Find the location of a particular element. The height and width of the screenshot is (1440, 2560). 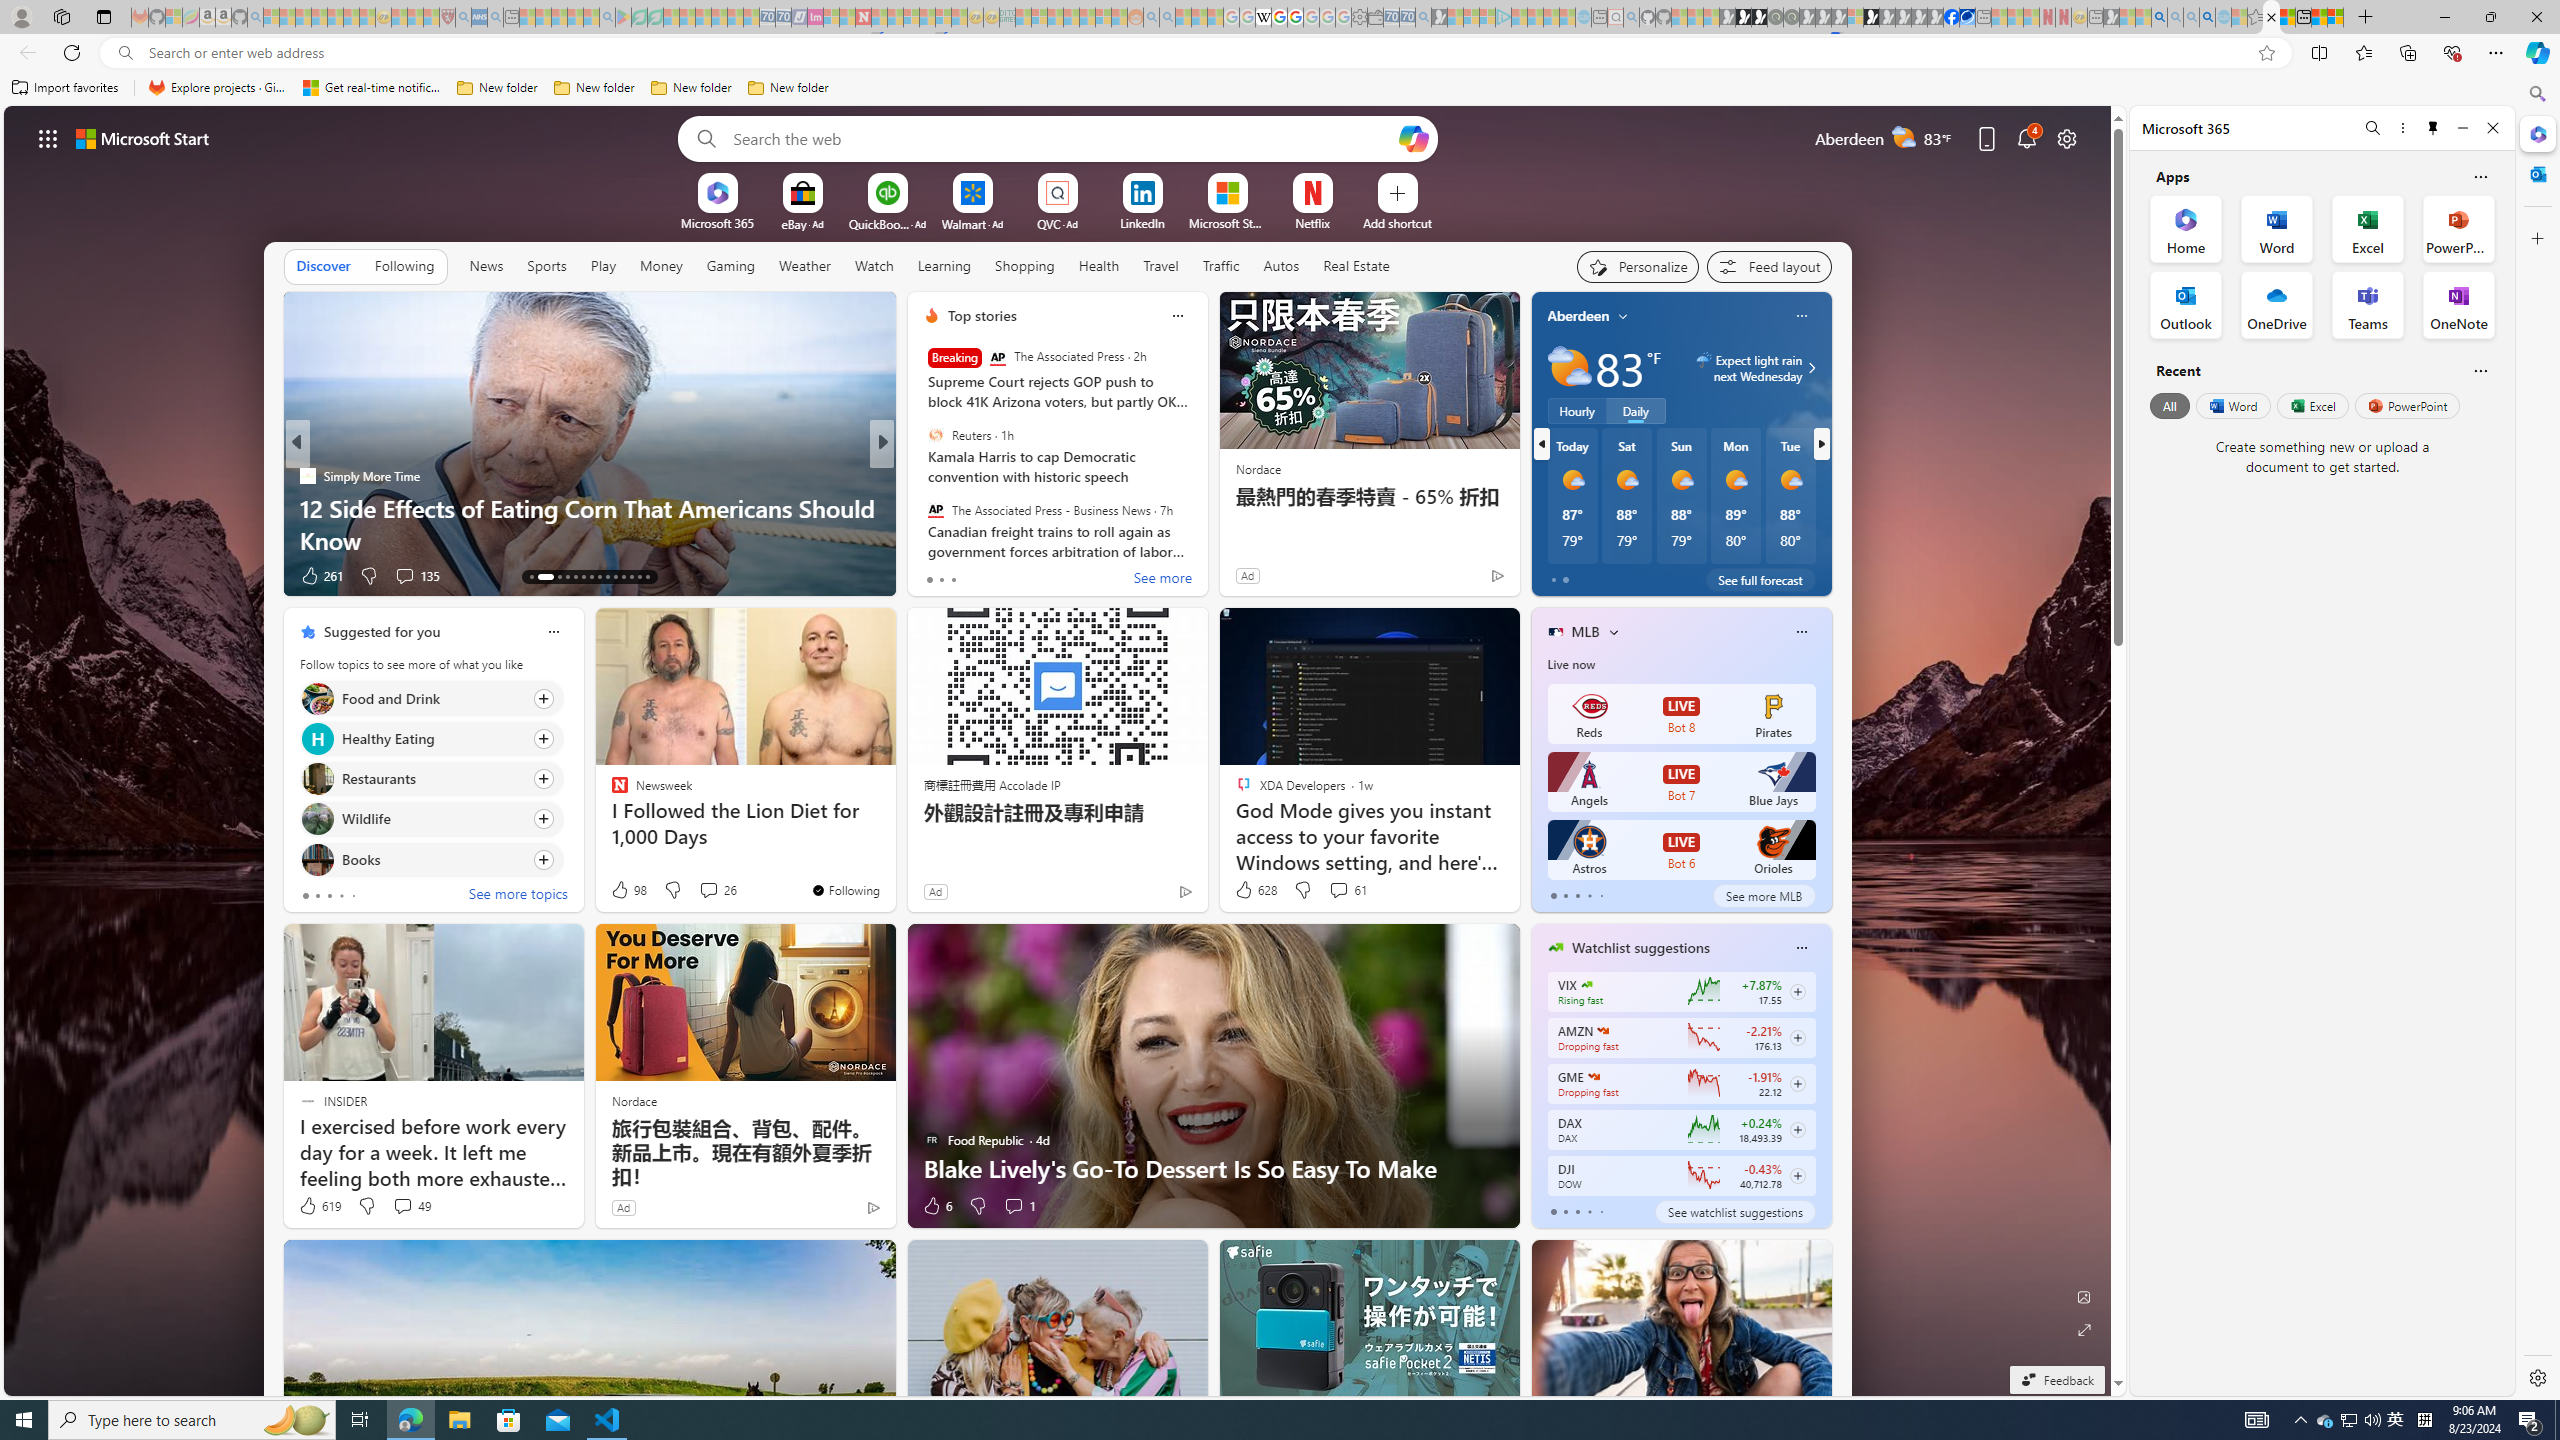

Weather is located at coordinates (805, 266).